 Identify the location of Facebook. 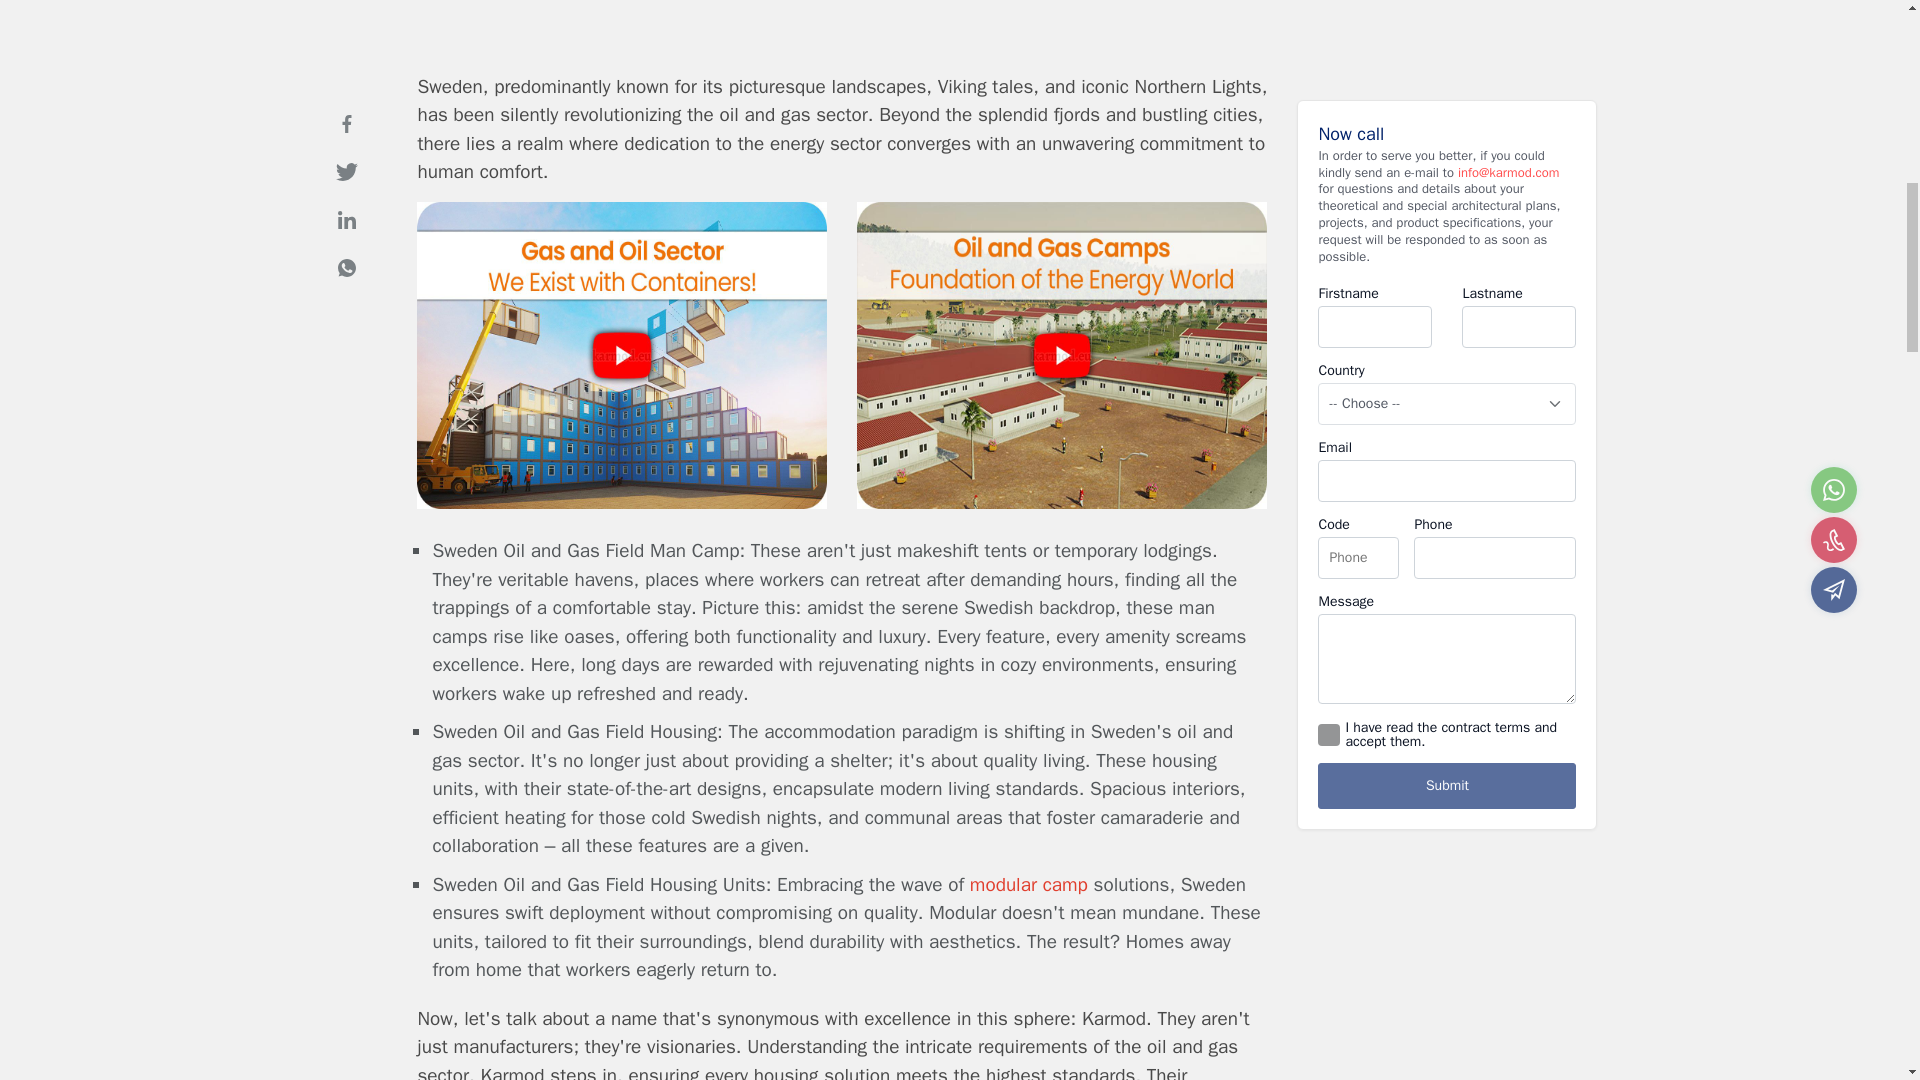
(346, 96).